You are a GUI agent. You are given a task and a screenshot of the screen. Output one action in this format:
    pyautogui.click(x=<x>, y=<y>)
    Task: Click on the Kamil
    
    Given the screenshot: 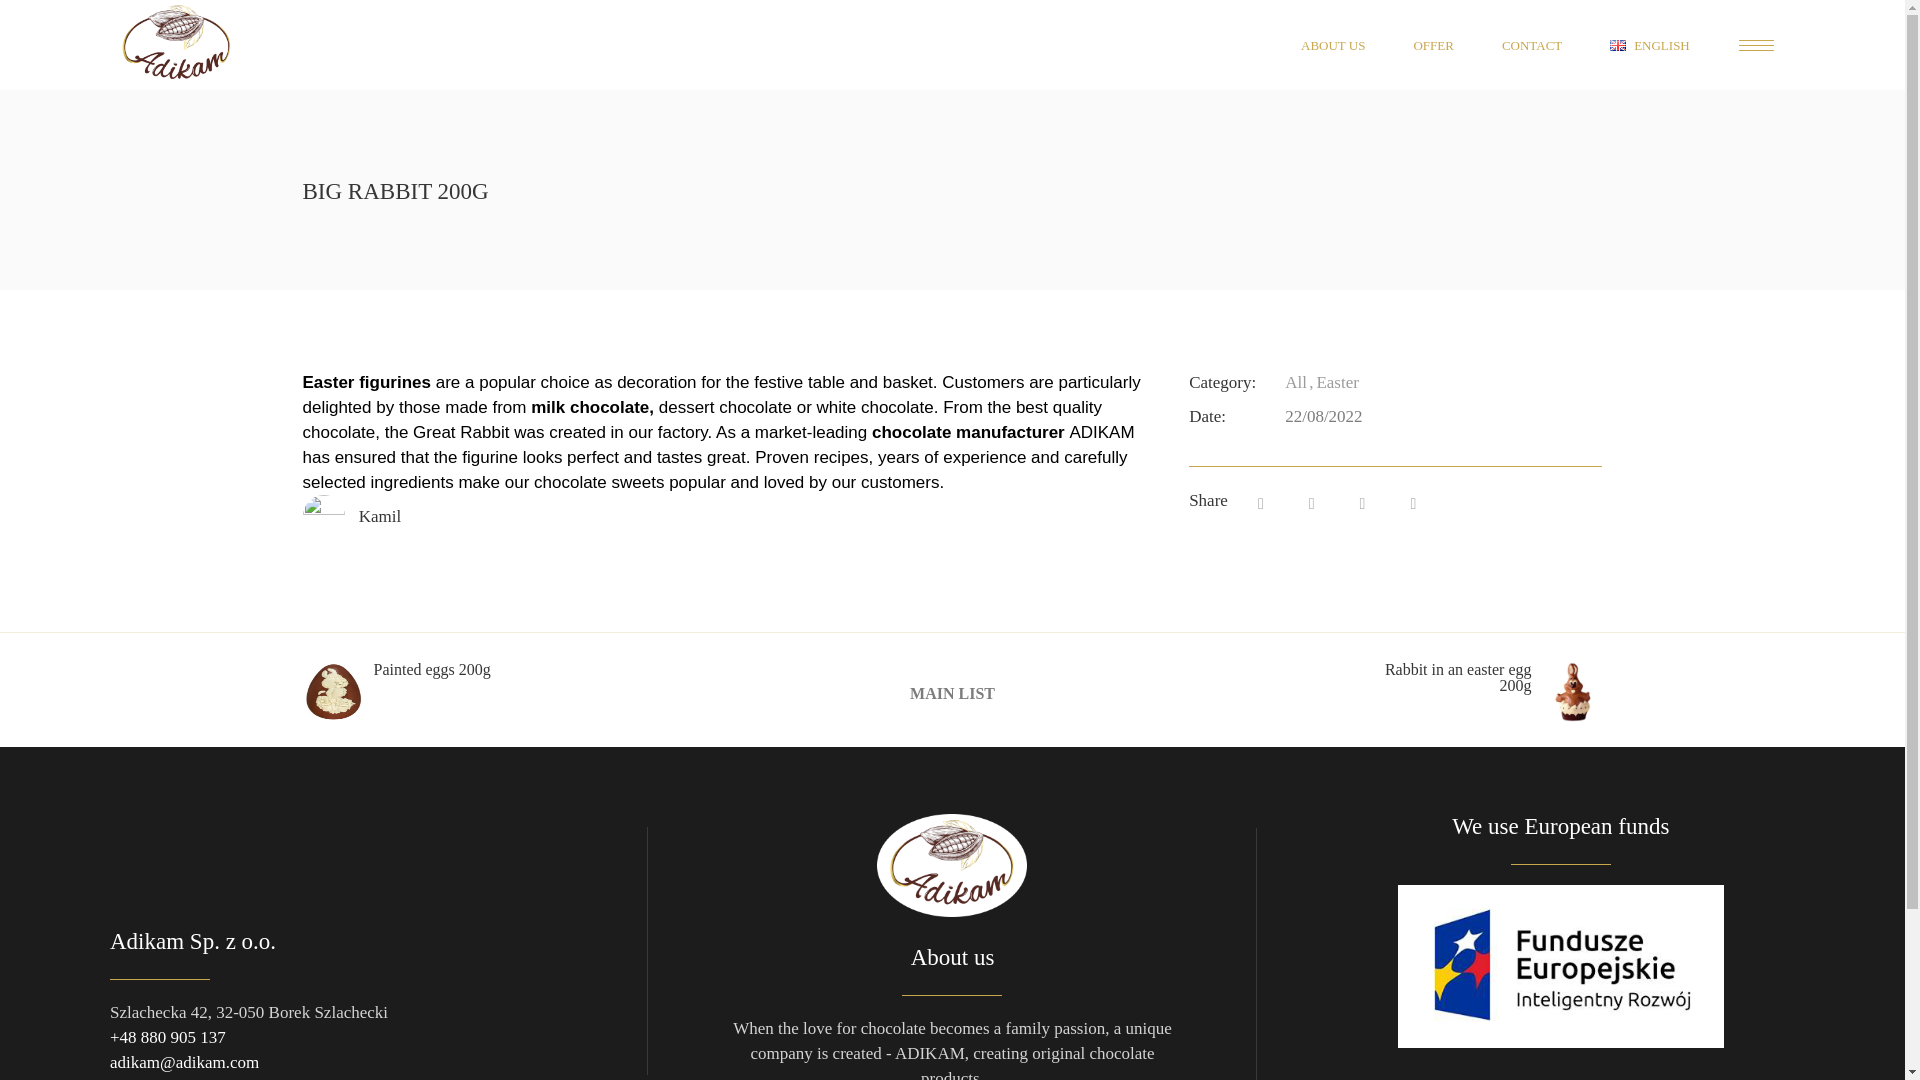 What is the action you would take?
    pyautogui.click(x=380, y=515)
    